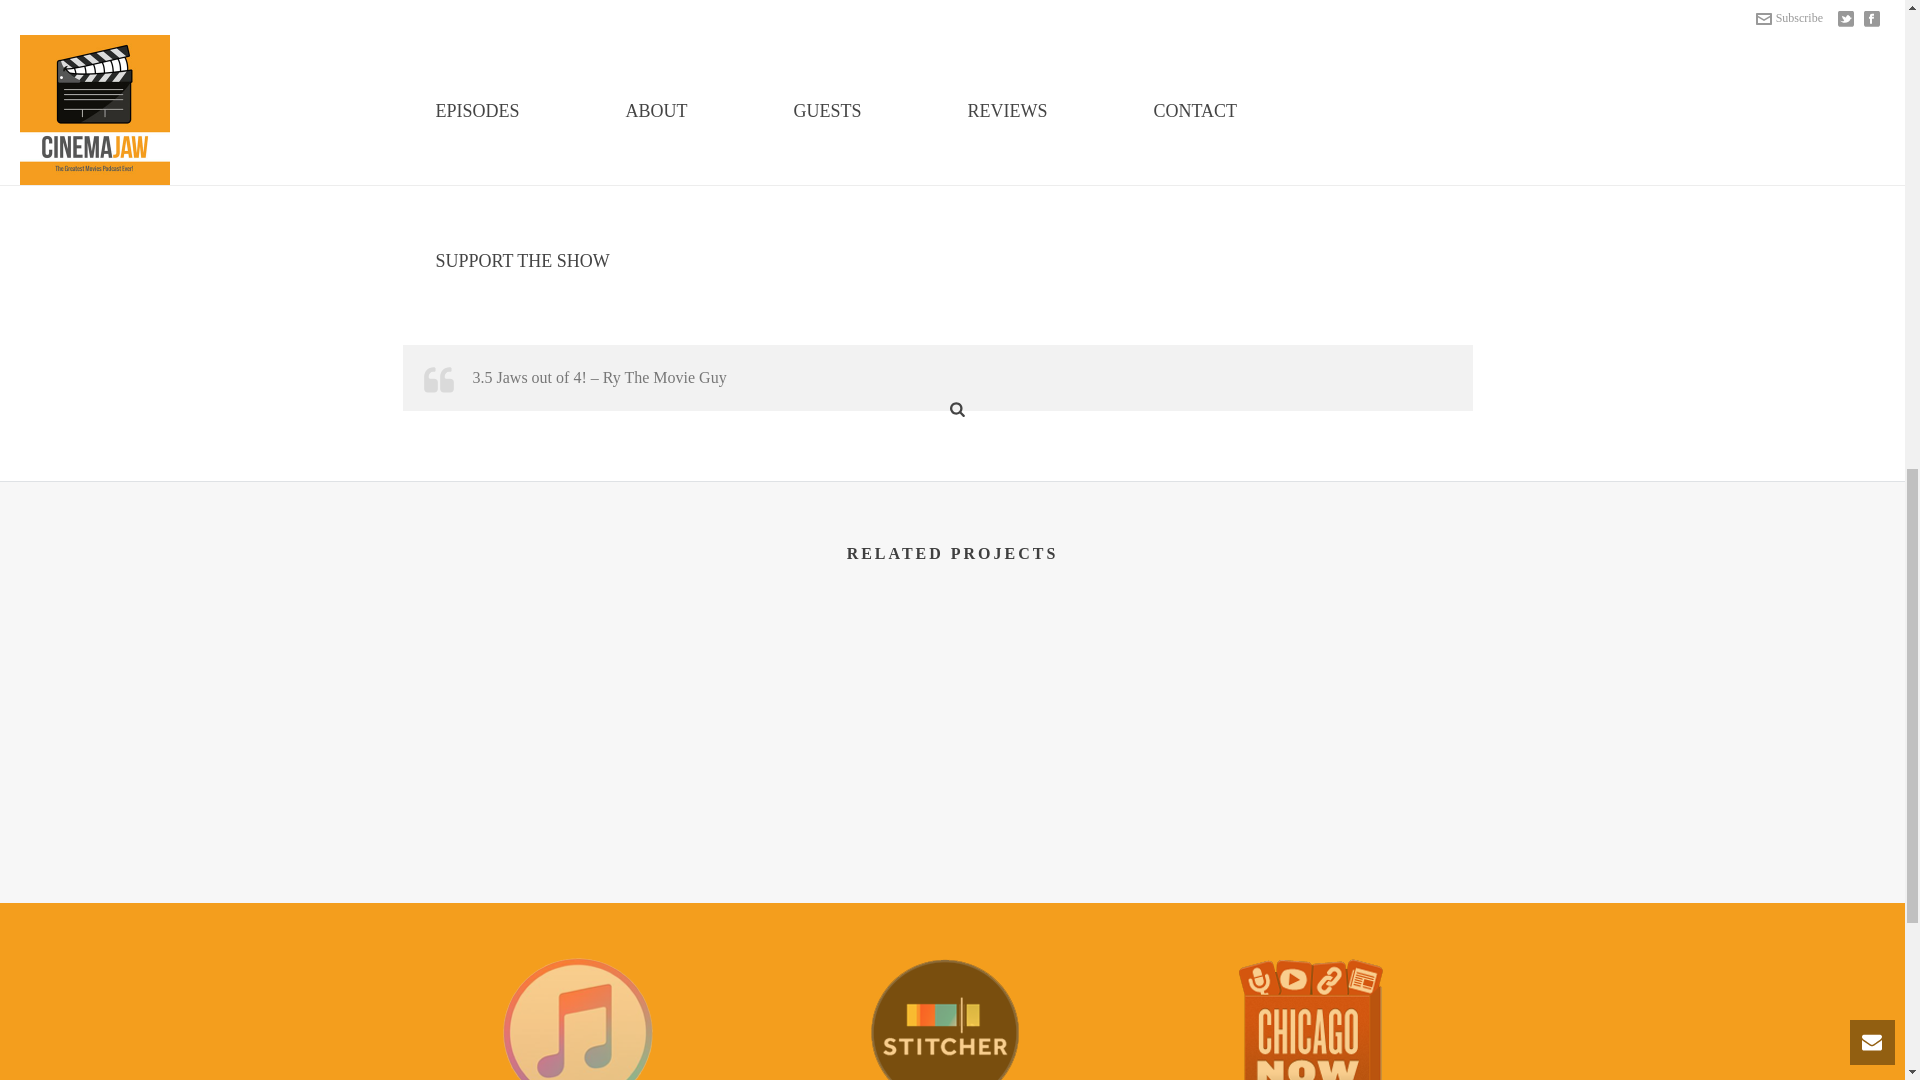 The height and width of the screenshot is (1080, 1920). What do you see at coordinates (951, 8) in the screenshot?
I see `Me and Earl and the Dying Girl` at bounding box center [951, 8].